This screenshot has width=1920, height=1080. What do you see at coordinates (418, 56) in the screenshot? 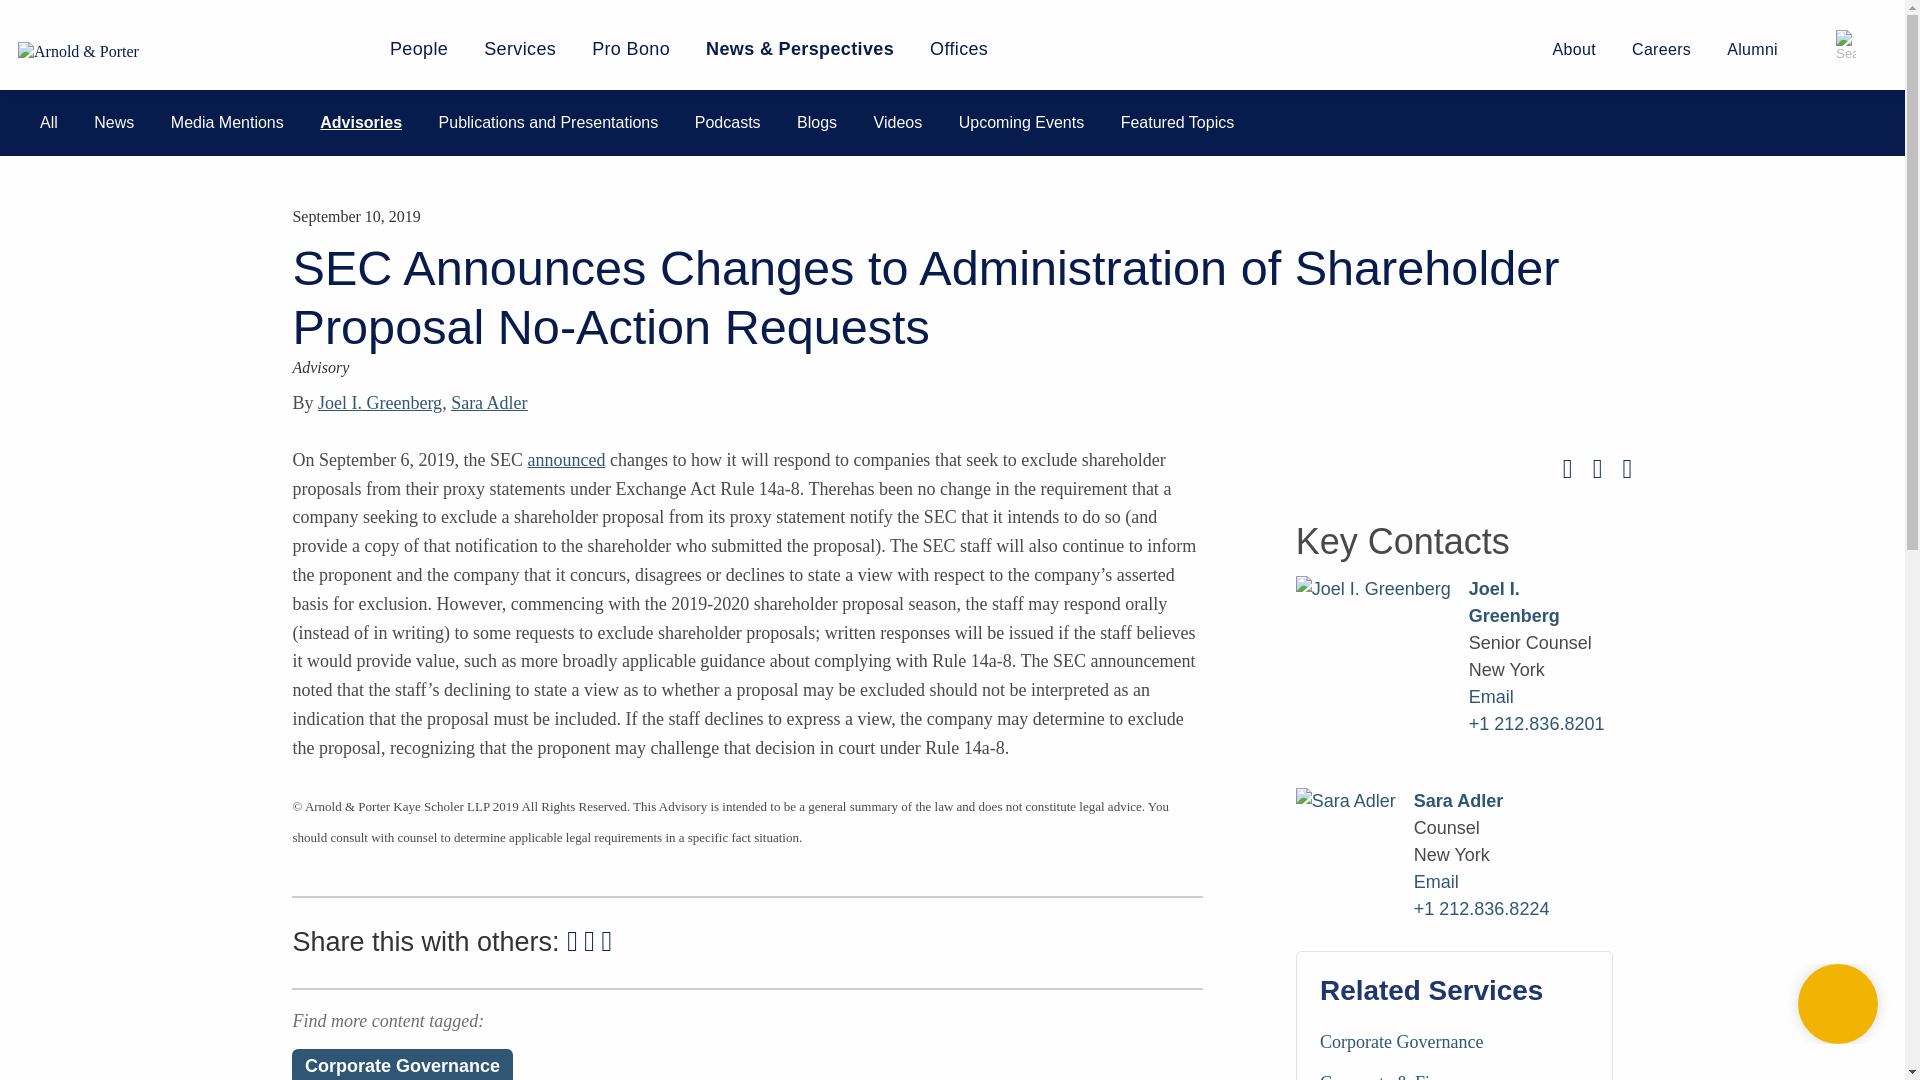
I see `People` at bounding box center [418, 56].